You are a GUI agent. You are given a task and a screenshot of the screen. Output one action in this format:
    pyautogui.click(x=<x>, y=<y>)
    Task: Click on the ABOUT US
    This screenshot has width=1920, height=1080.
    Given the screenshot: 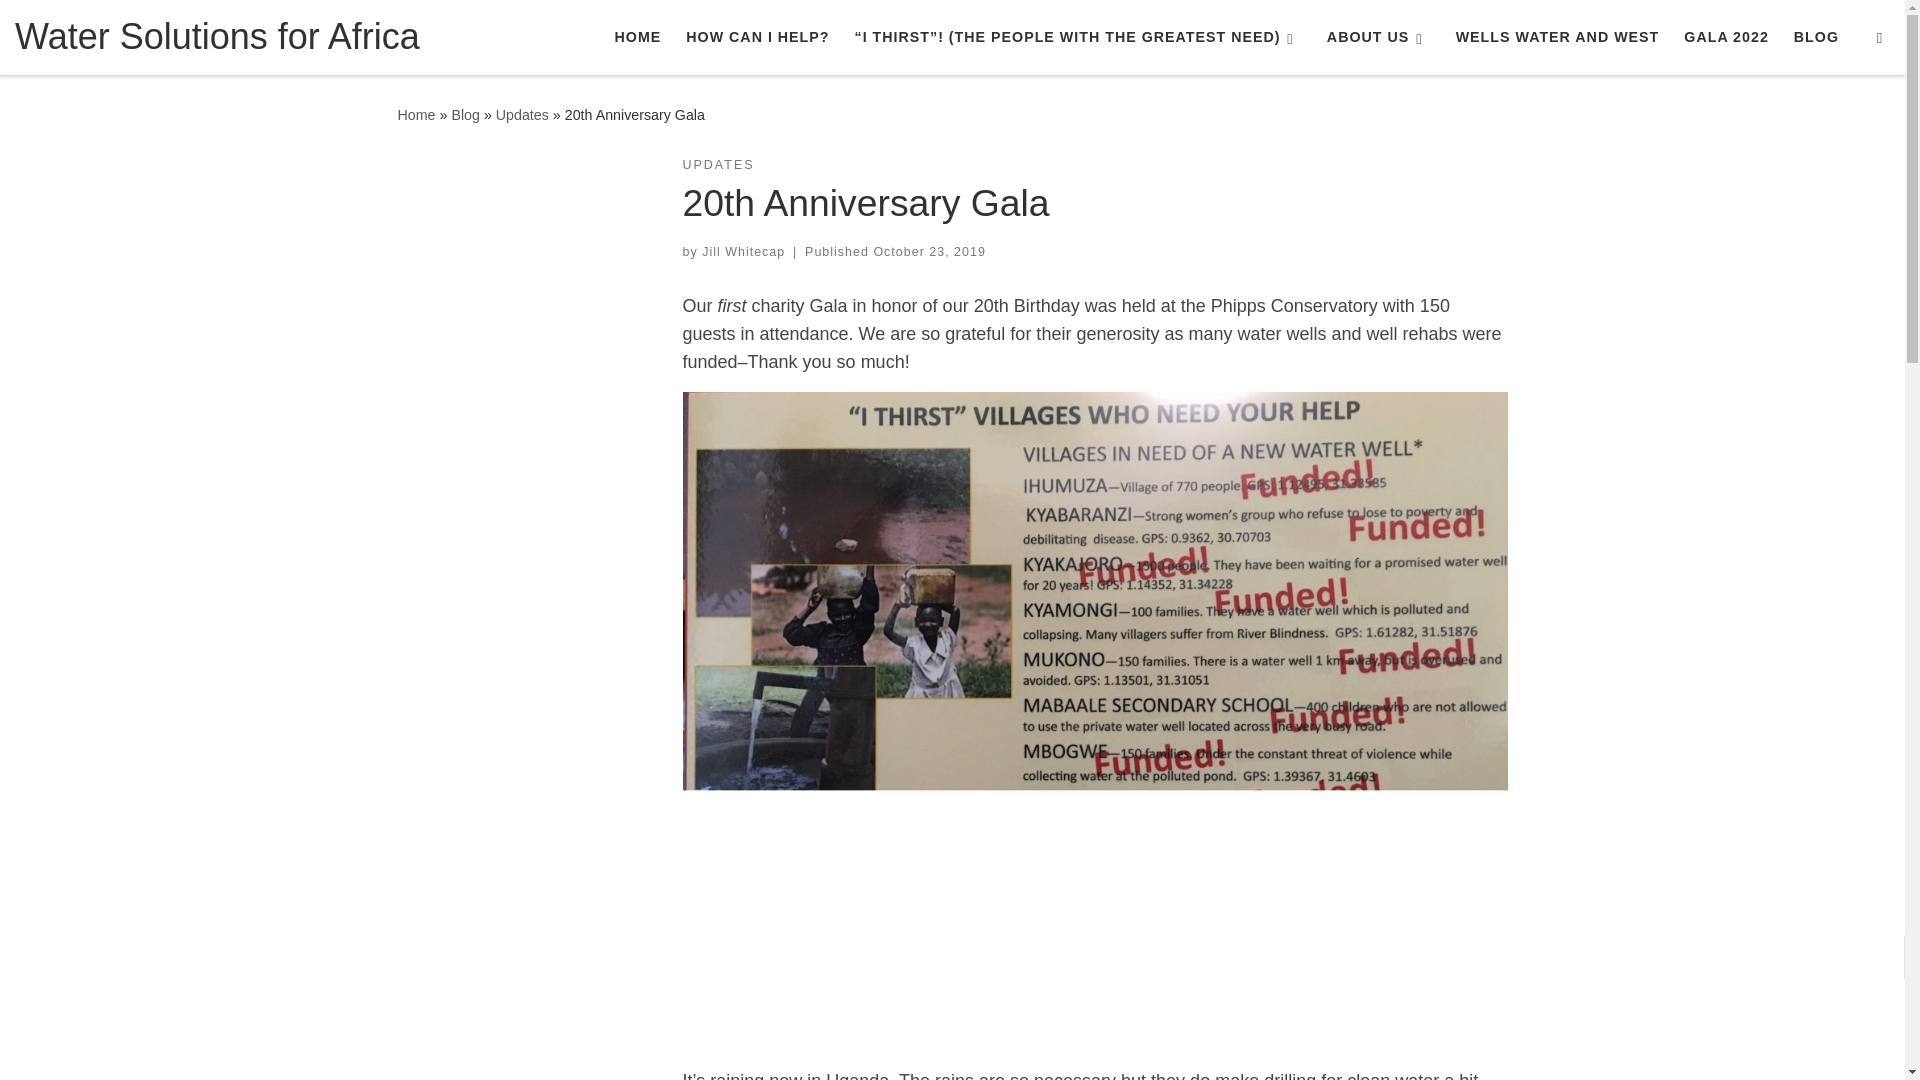 What is the action you would take?
    pyautogui.click(x=1378, y=37)
    